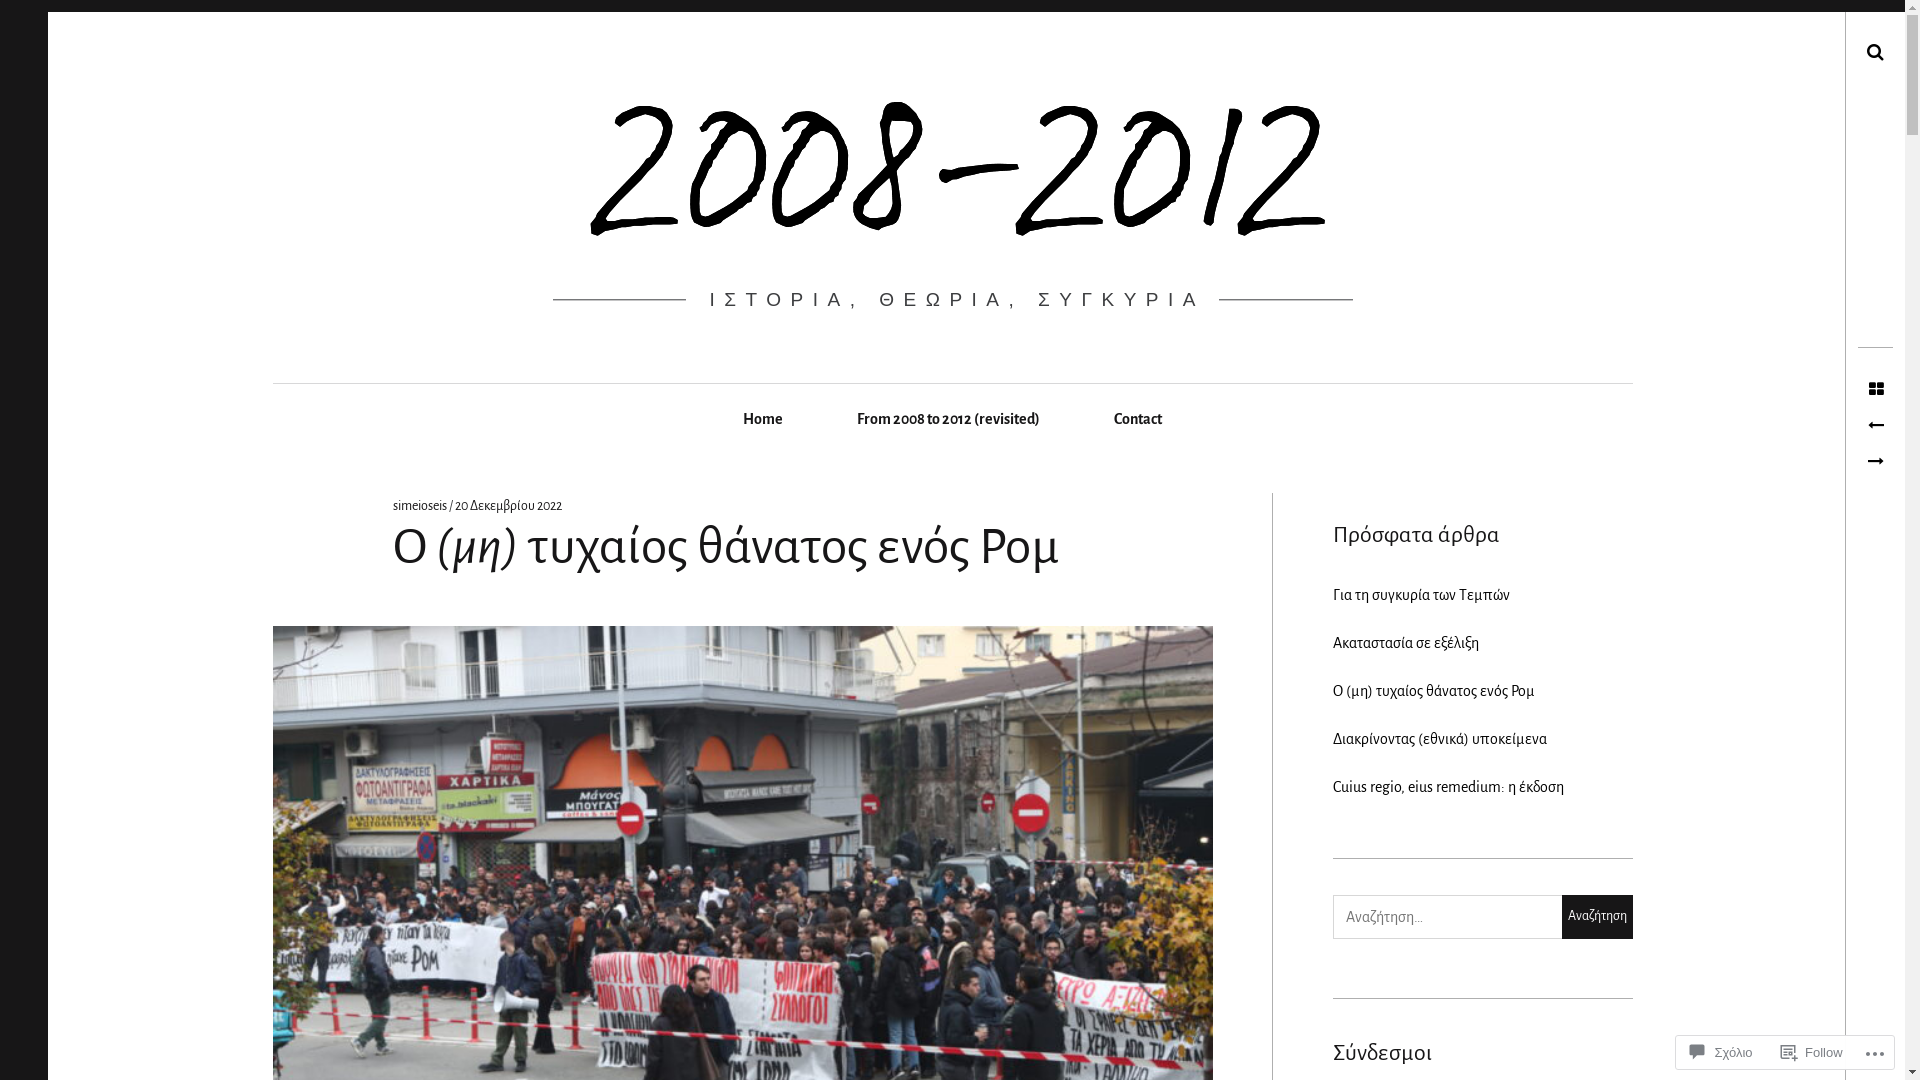 This screenshot has width=1920, height=1080. I want to click on Home, so click(763, 420).